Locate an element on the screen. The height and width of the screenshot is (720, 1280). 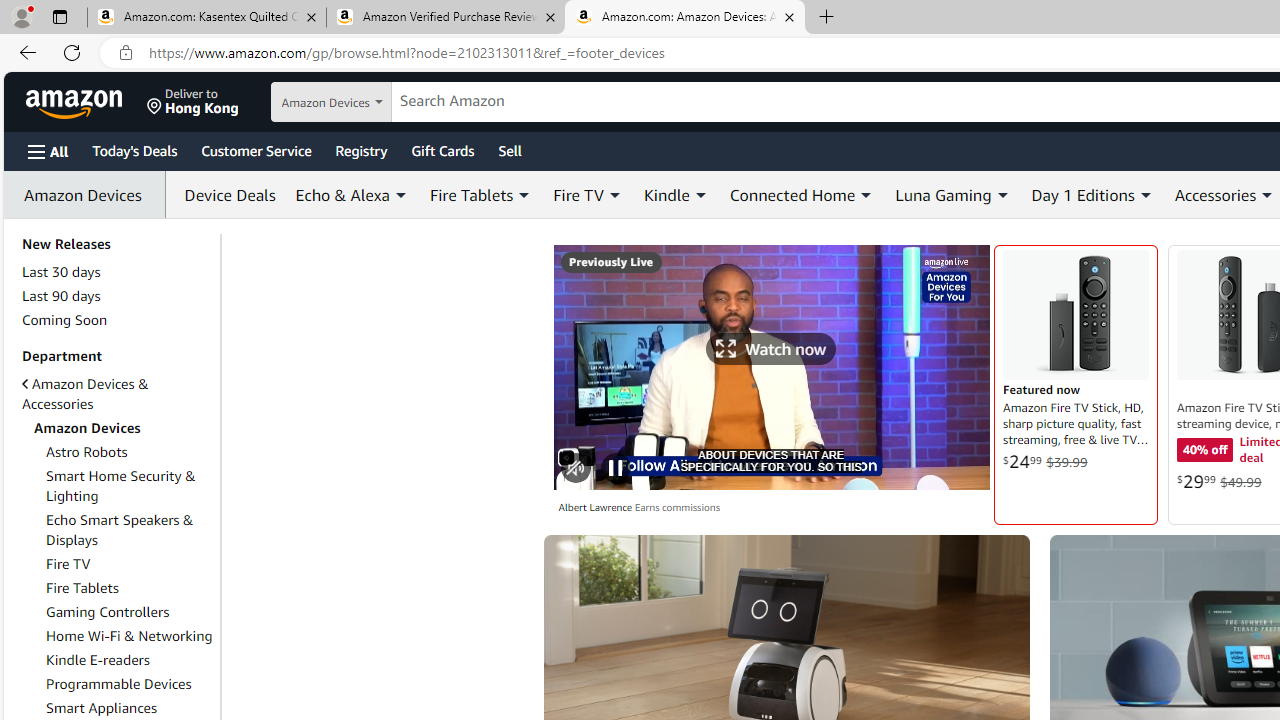
Tap Watch now to see broadcast in immersive view is located at coordinates (772, 348).